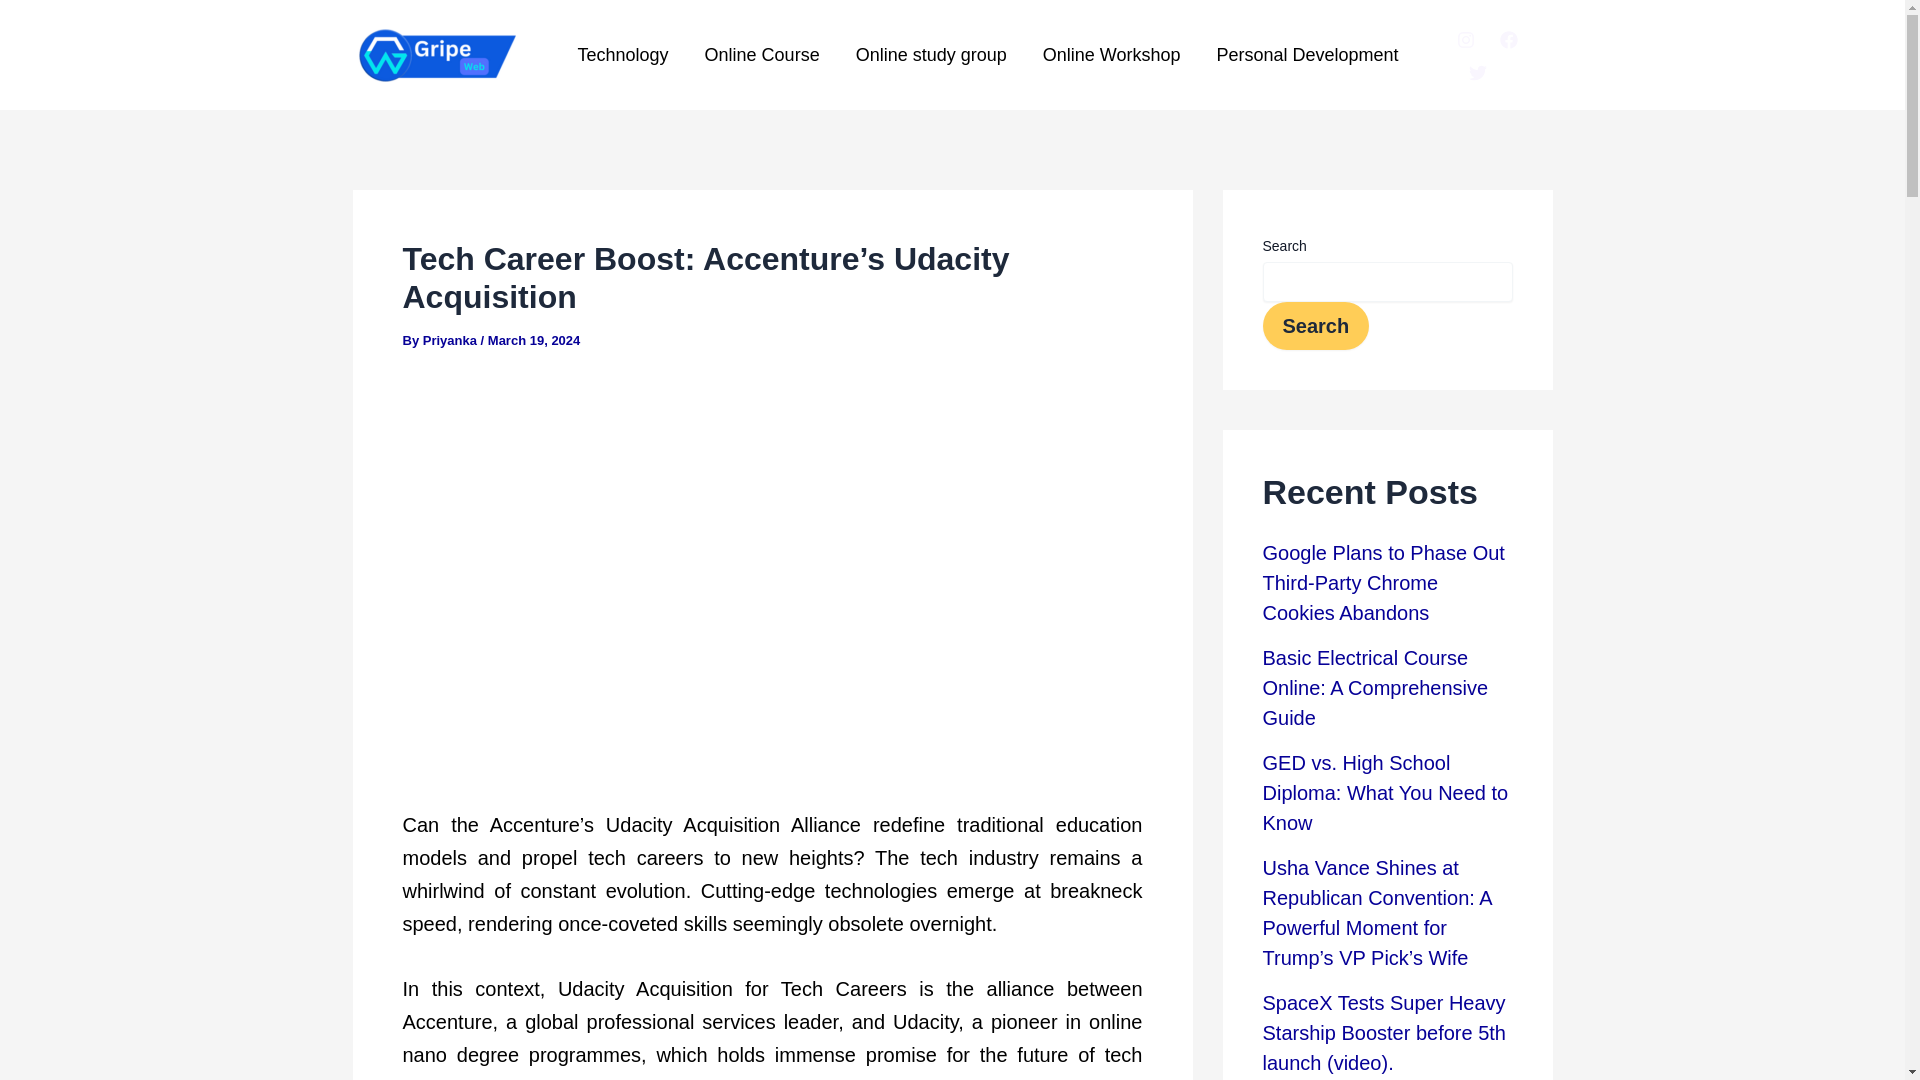  What do you see at coordinates (452, 340) in the screenshot?
I see `View all posts by Priyanka` at bounding box center [452, 340].